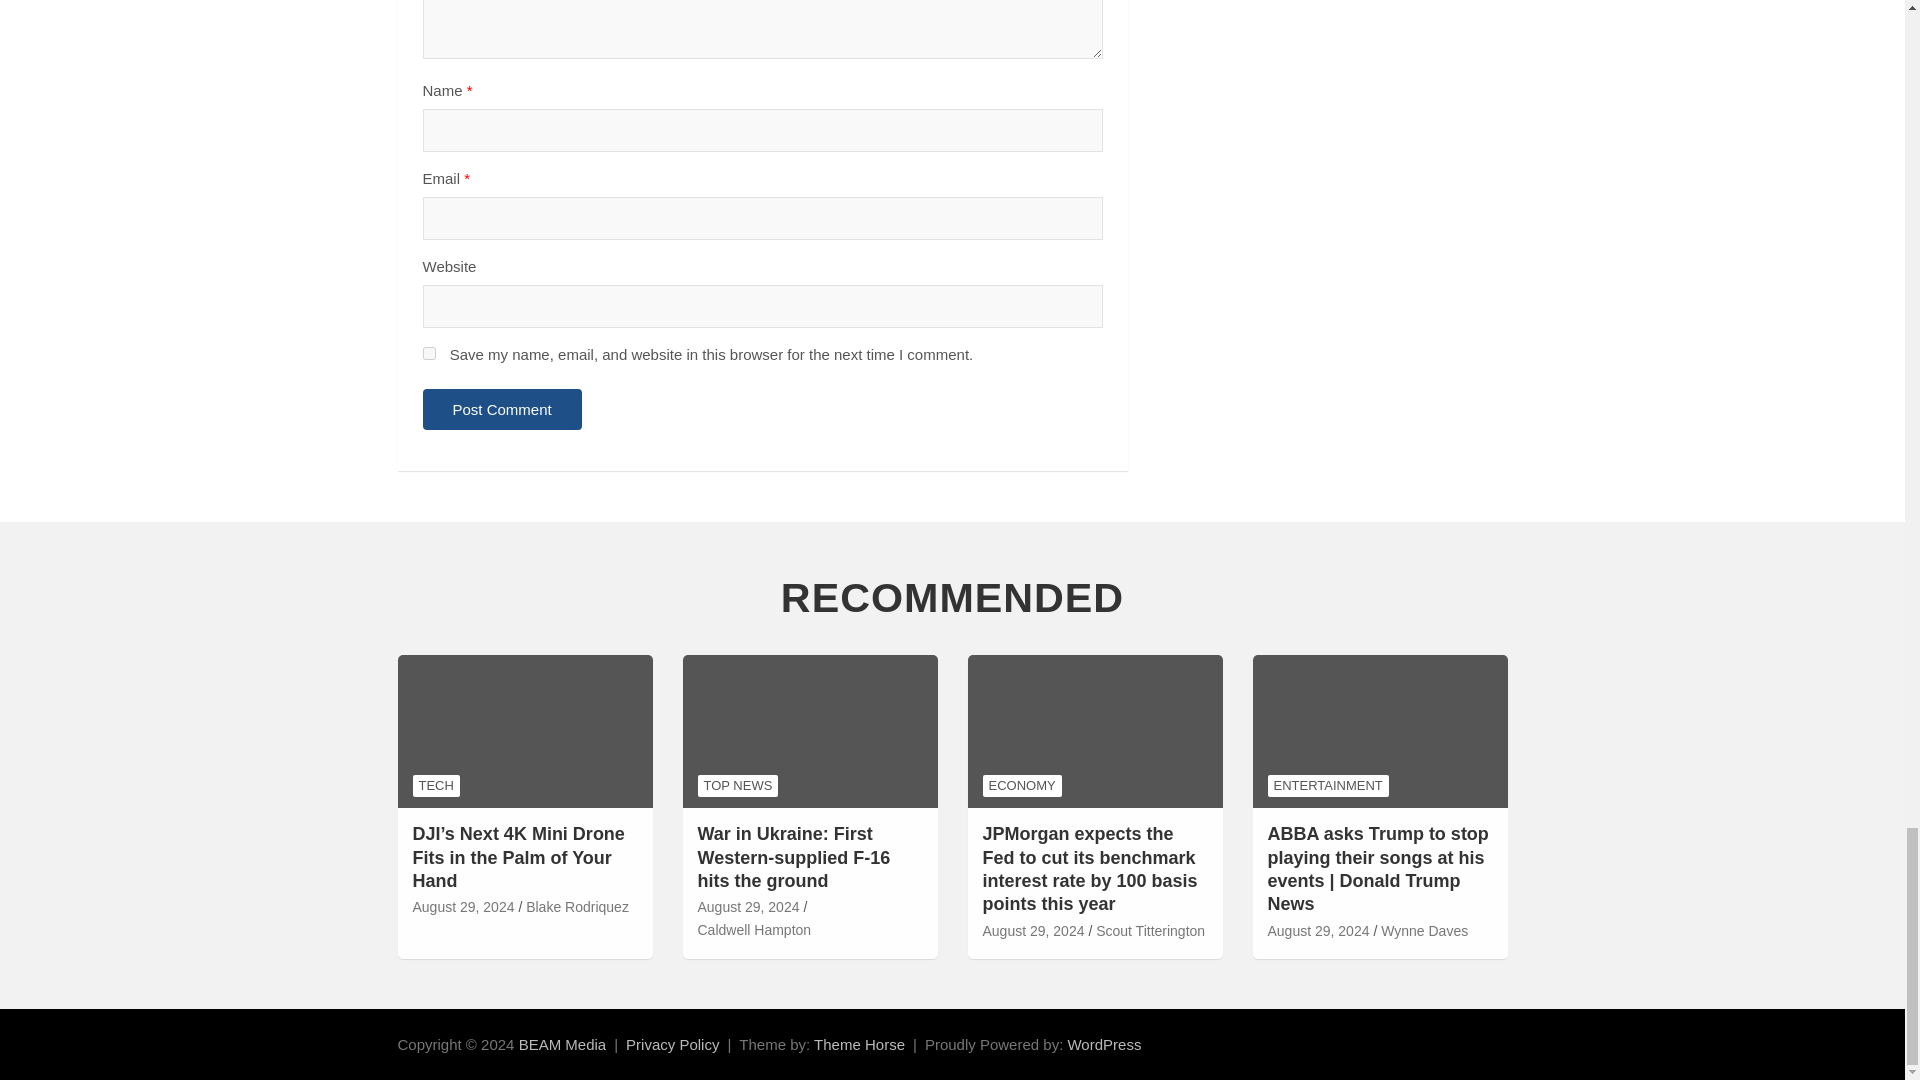 This screenshot has height=1080, width=1920. What do you see at coordinates (463, 908) in the screenshot?
I see `August 29, 2024` at bounding box center [463, 908].